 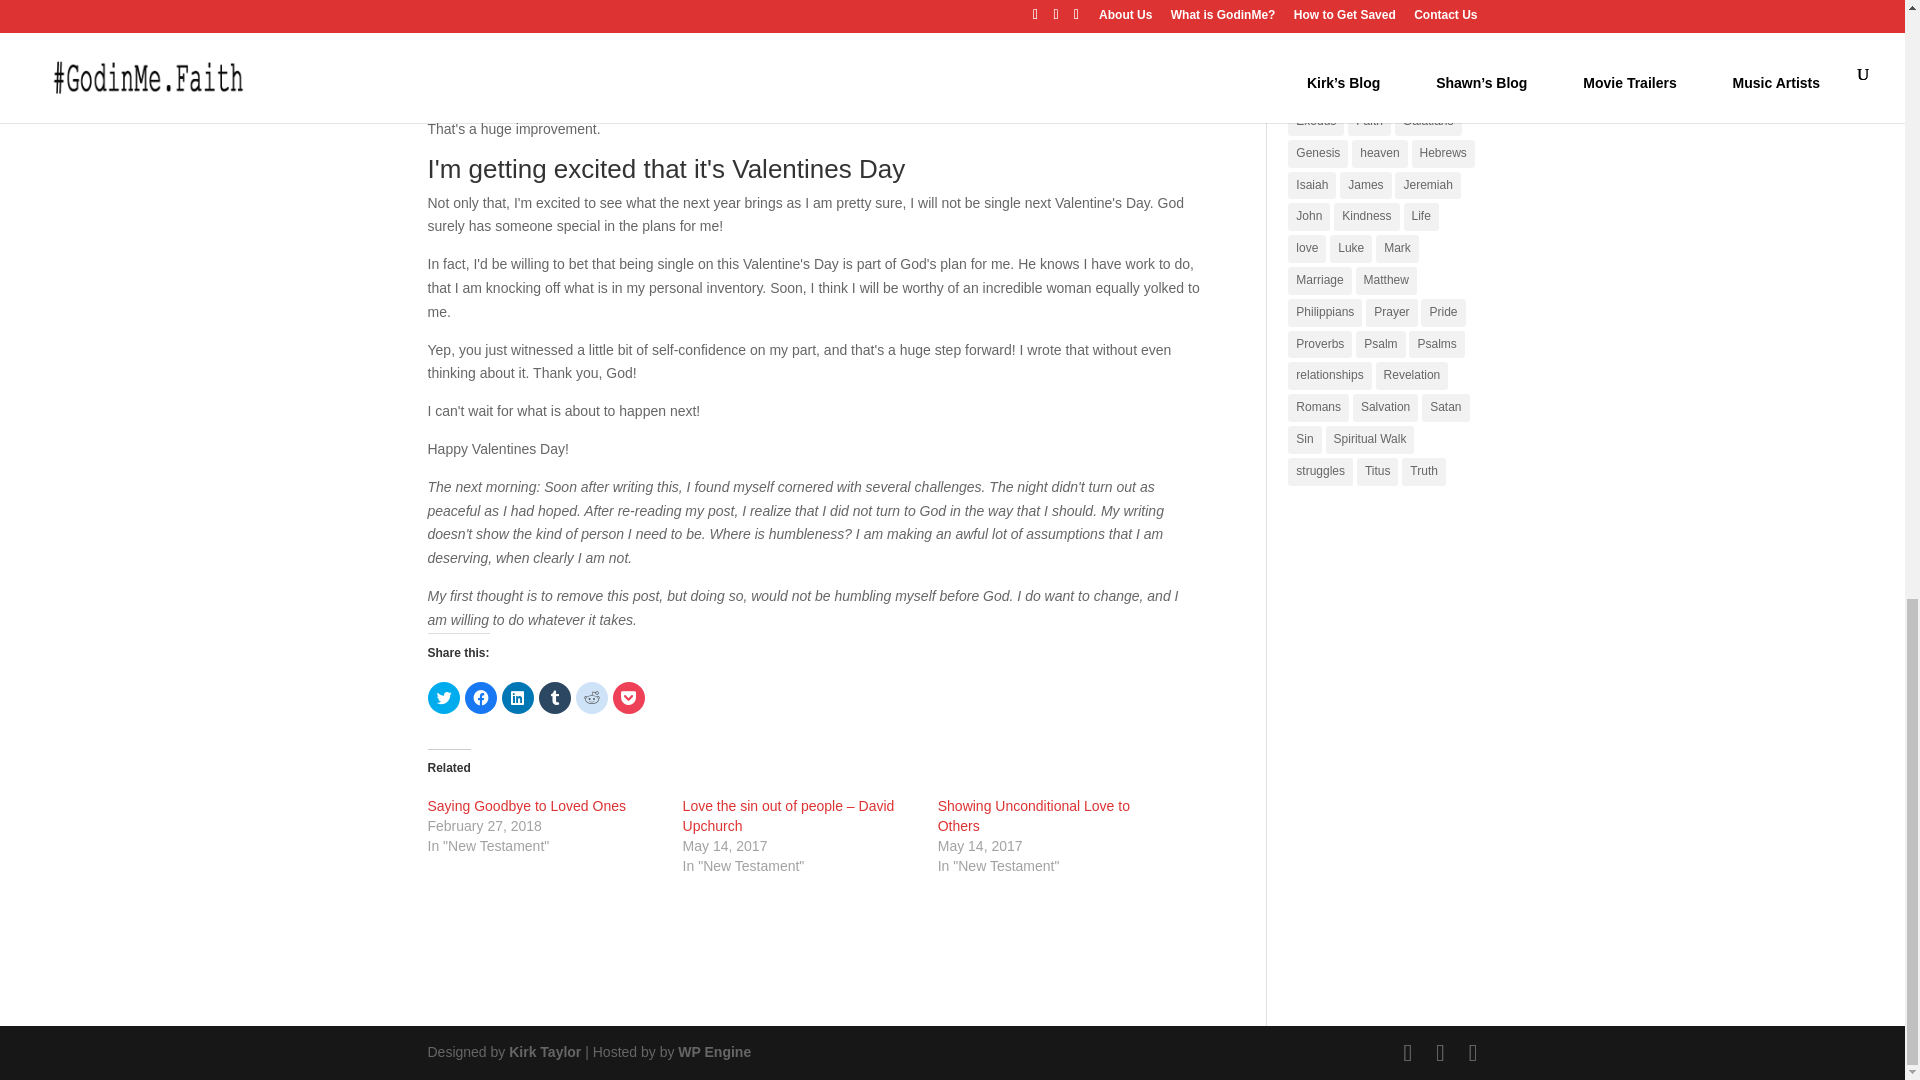 I want to click on Showing Unconditional Love to Others, so click(x=1034, y=816).